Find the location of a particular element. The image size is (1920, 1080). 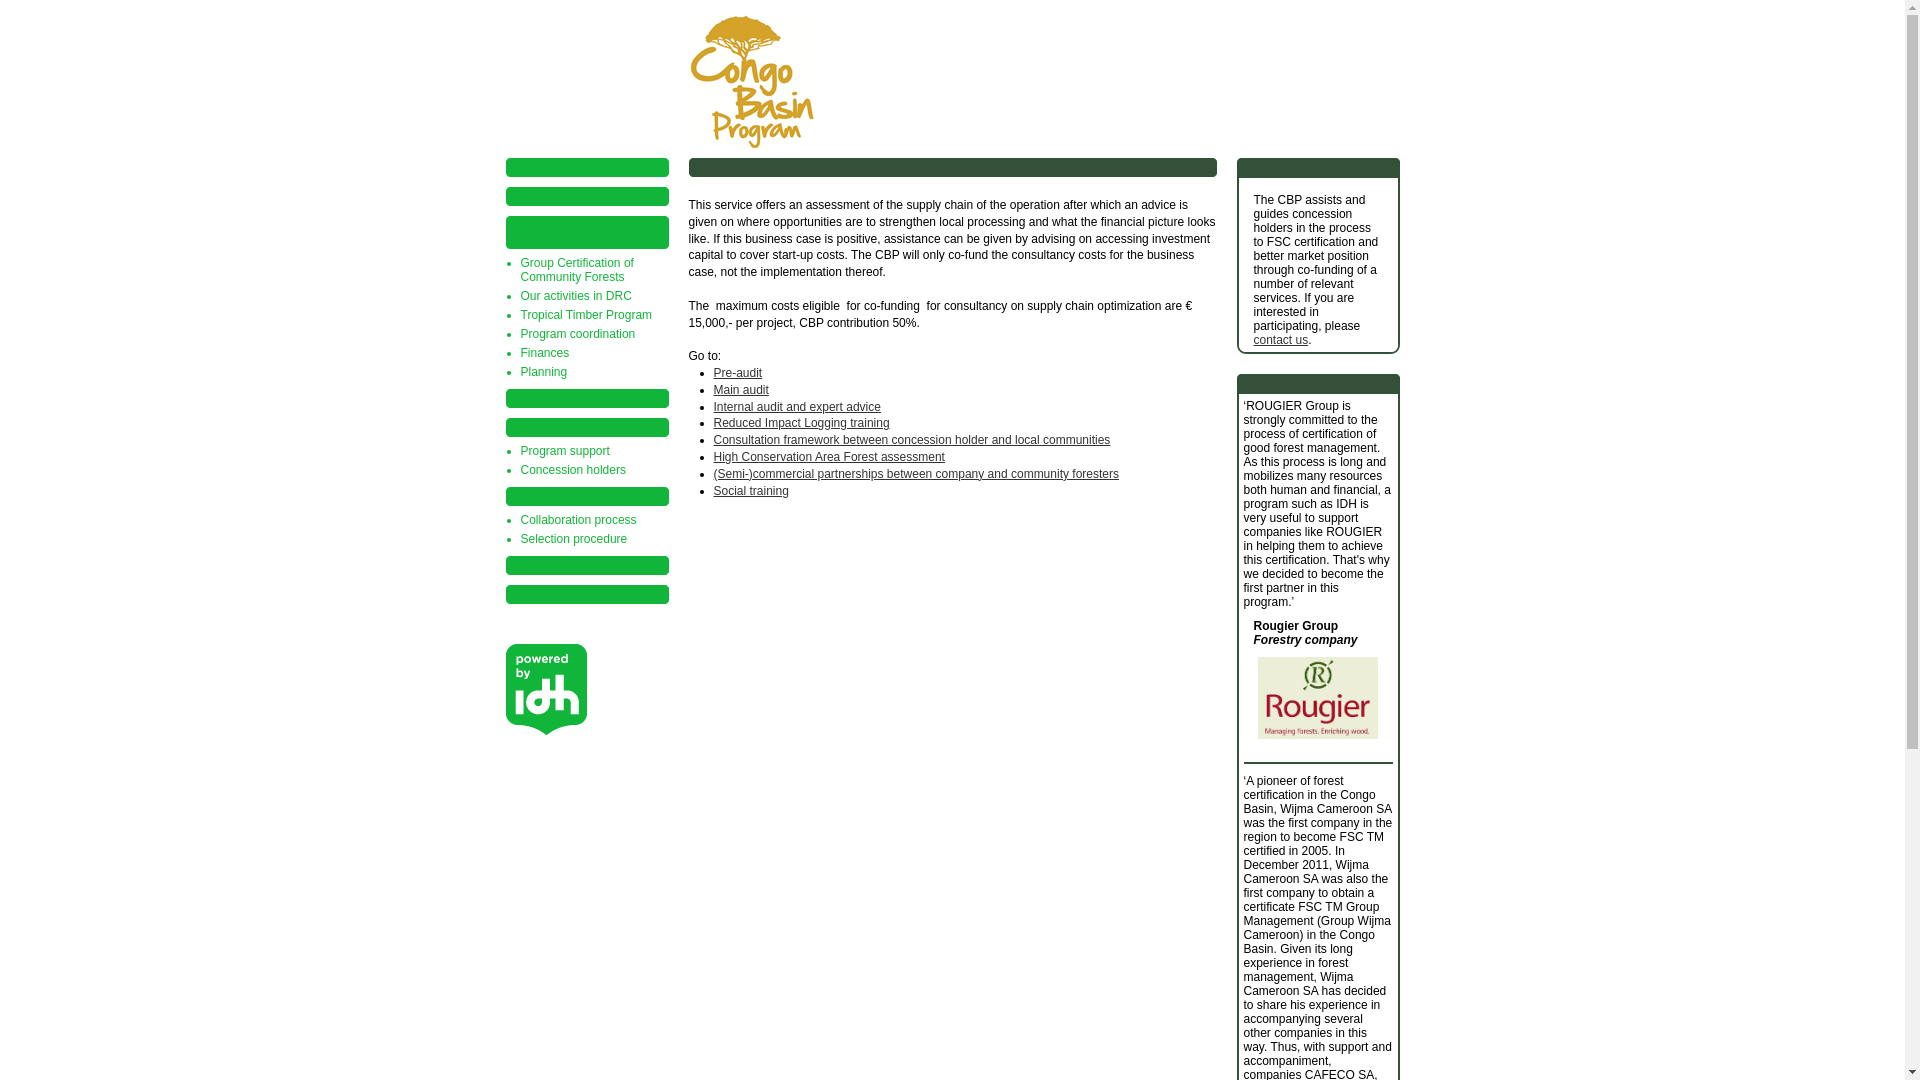

Main audit is located at coordinates (742, 390).